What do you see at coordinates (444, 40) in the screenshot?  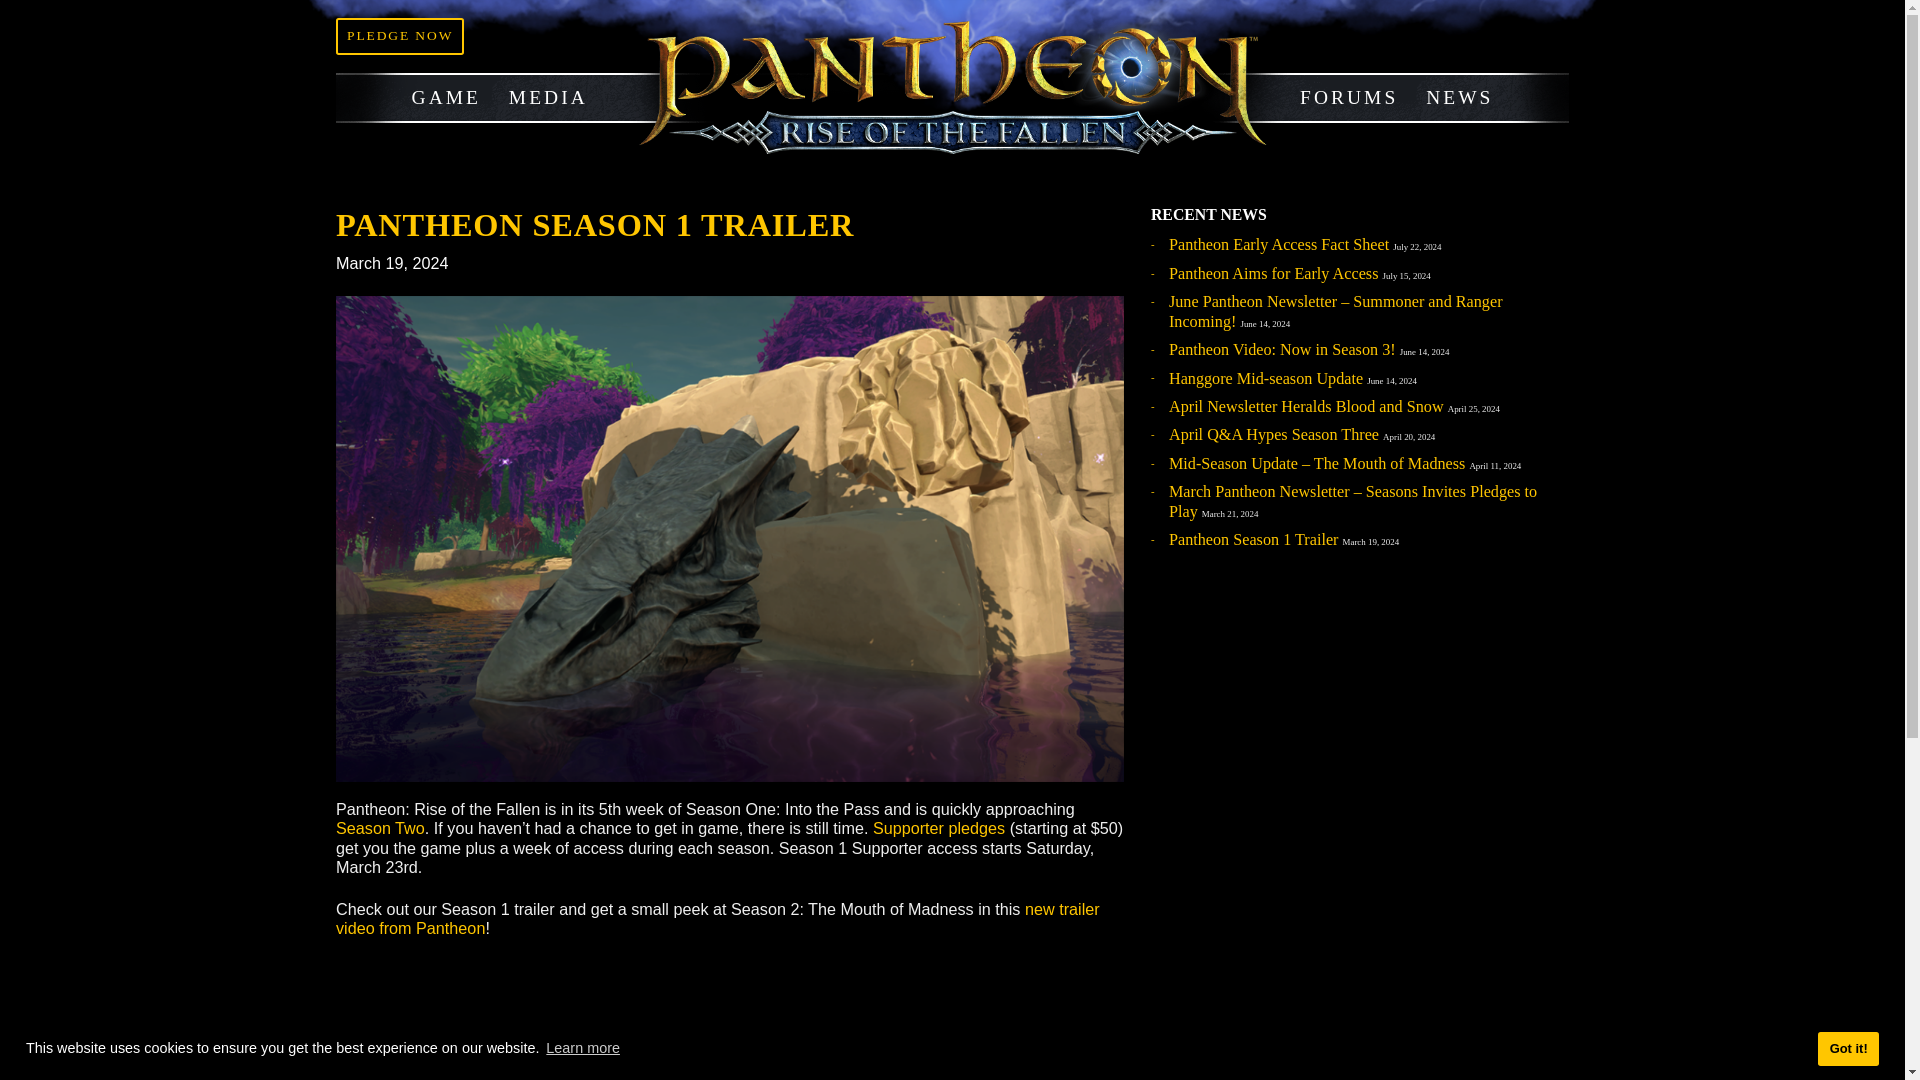 I see `PLEDGE NOW` at bounding box center [444, 40].